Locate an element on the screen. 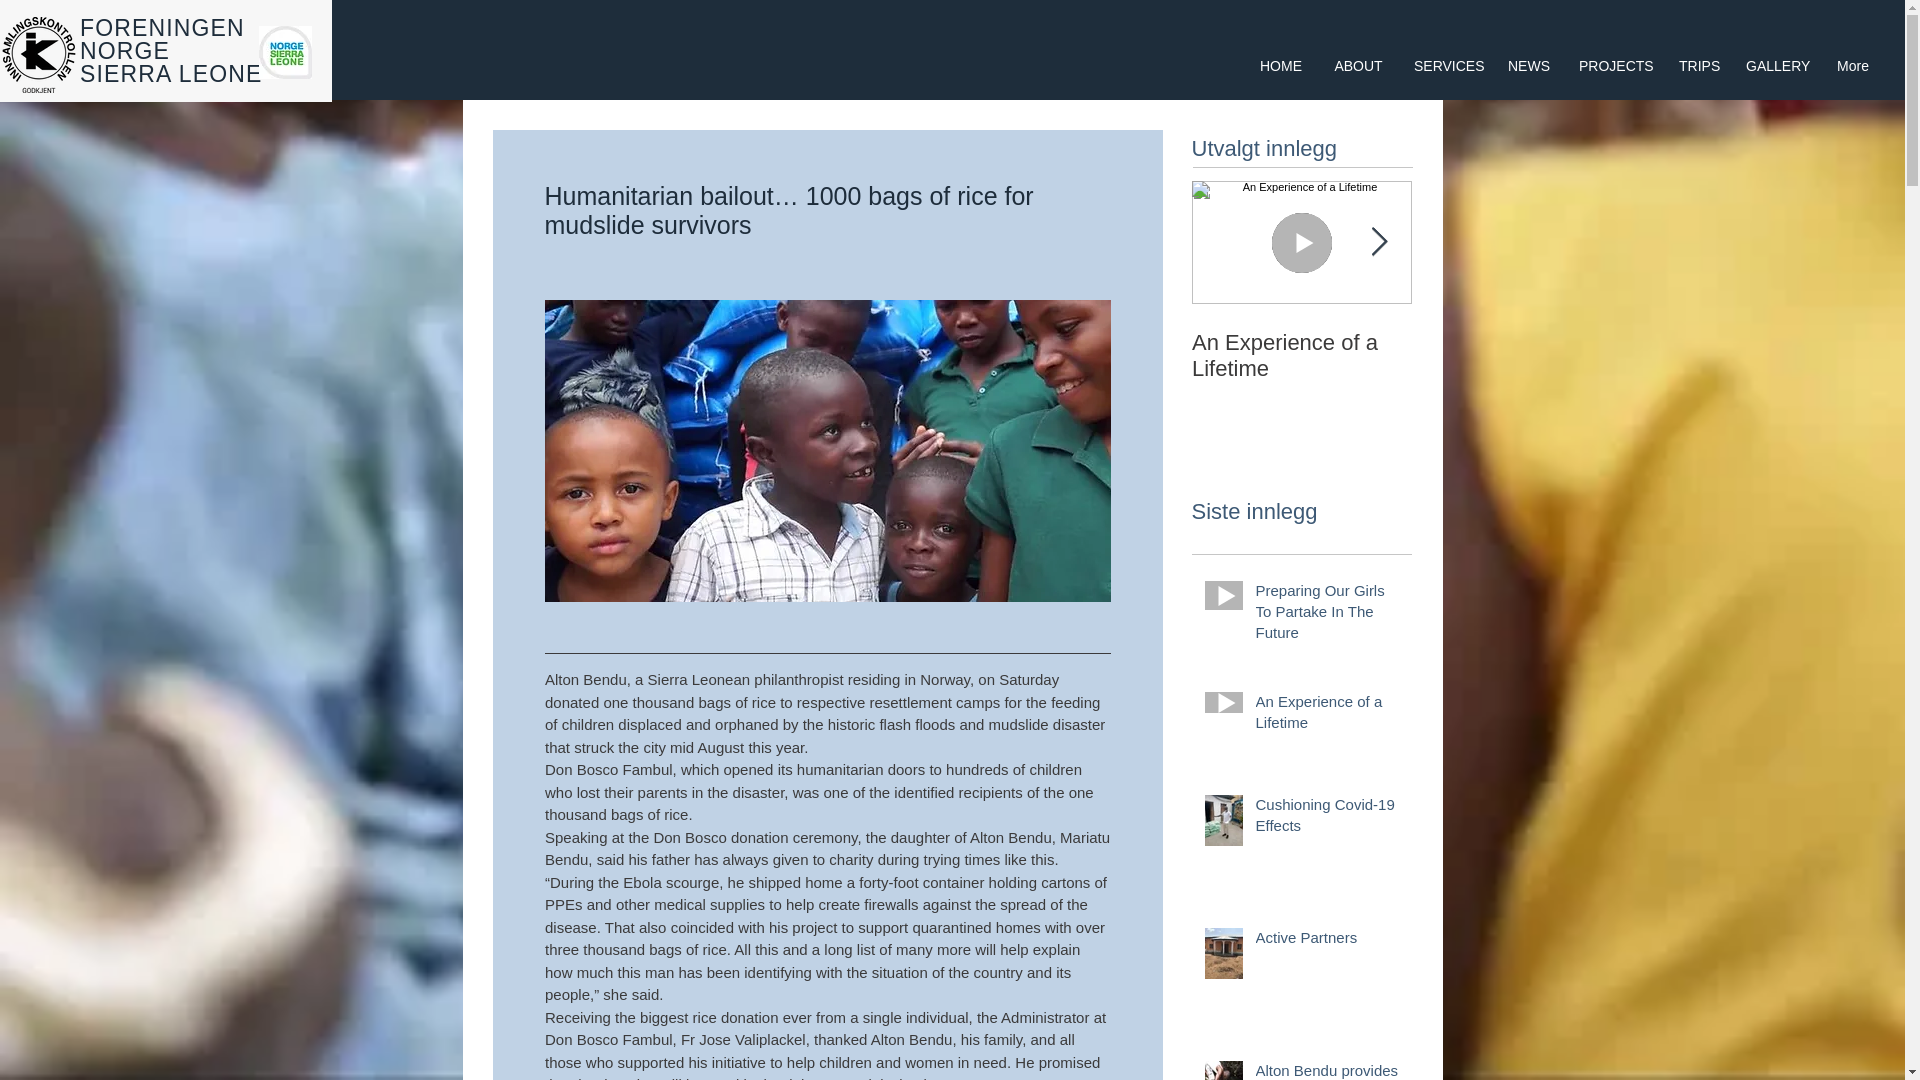  HOME is located at coordinates (1280, 66).